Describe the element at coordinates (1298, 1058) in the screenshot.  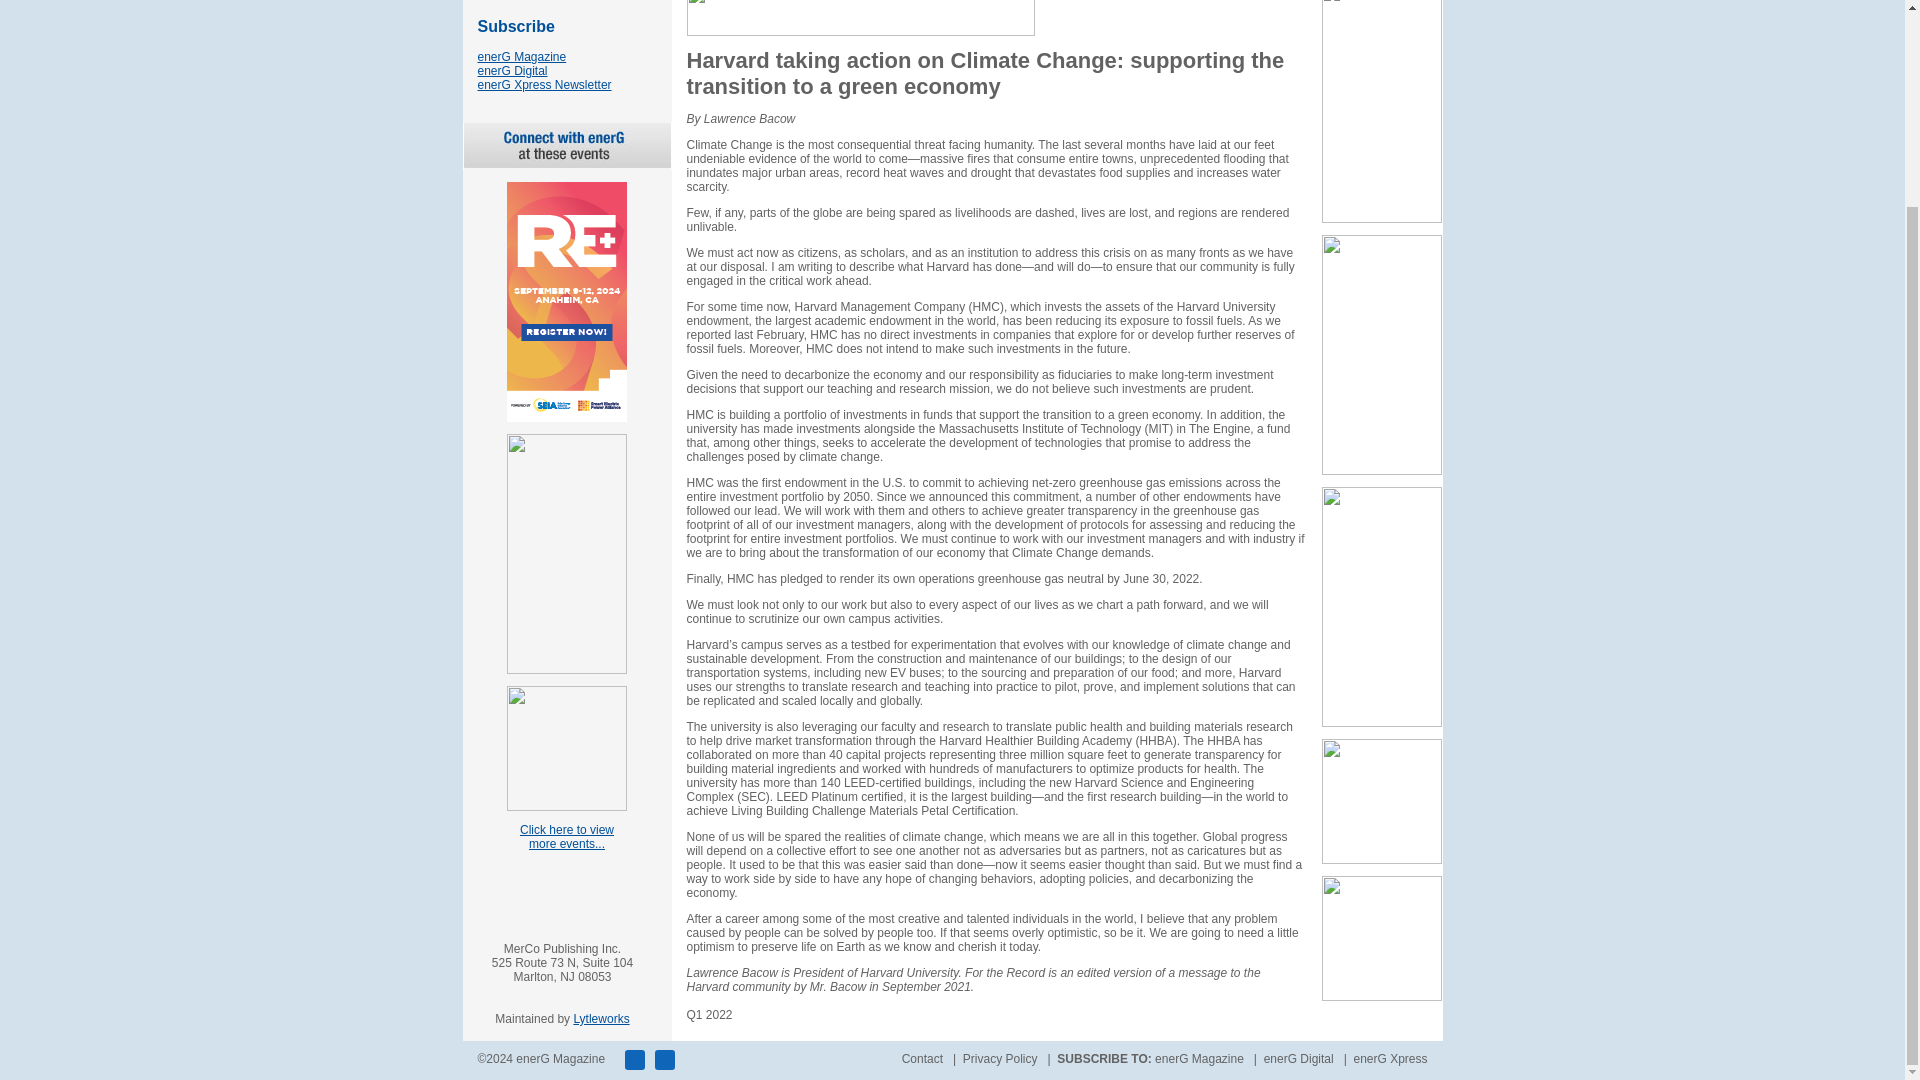
I see `Subscribe to enerG Digital` at that location.